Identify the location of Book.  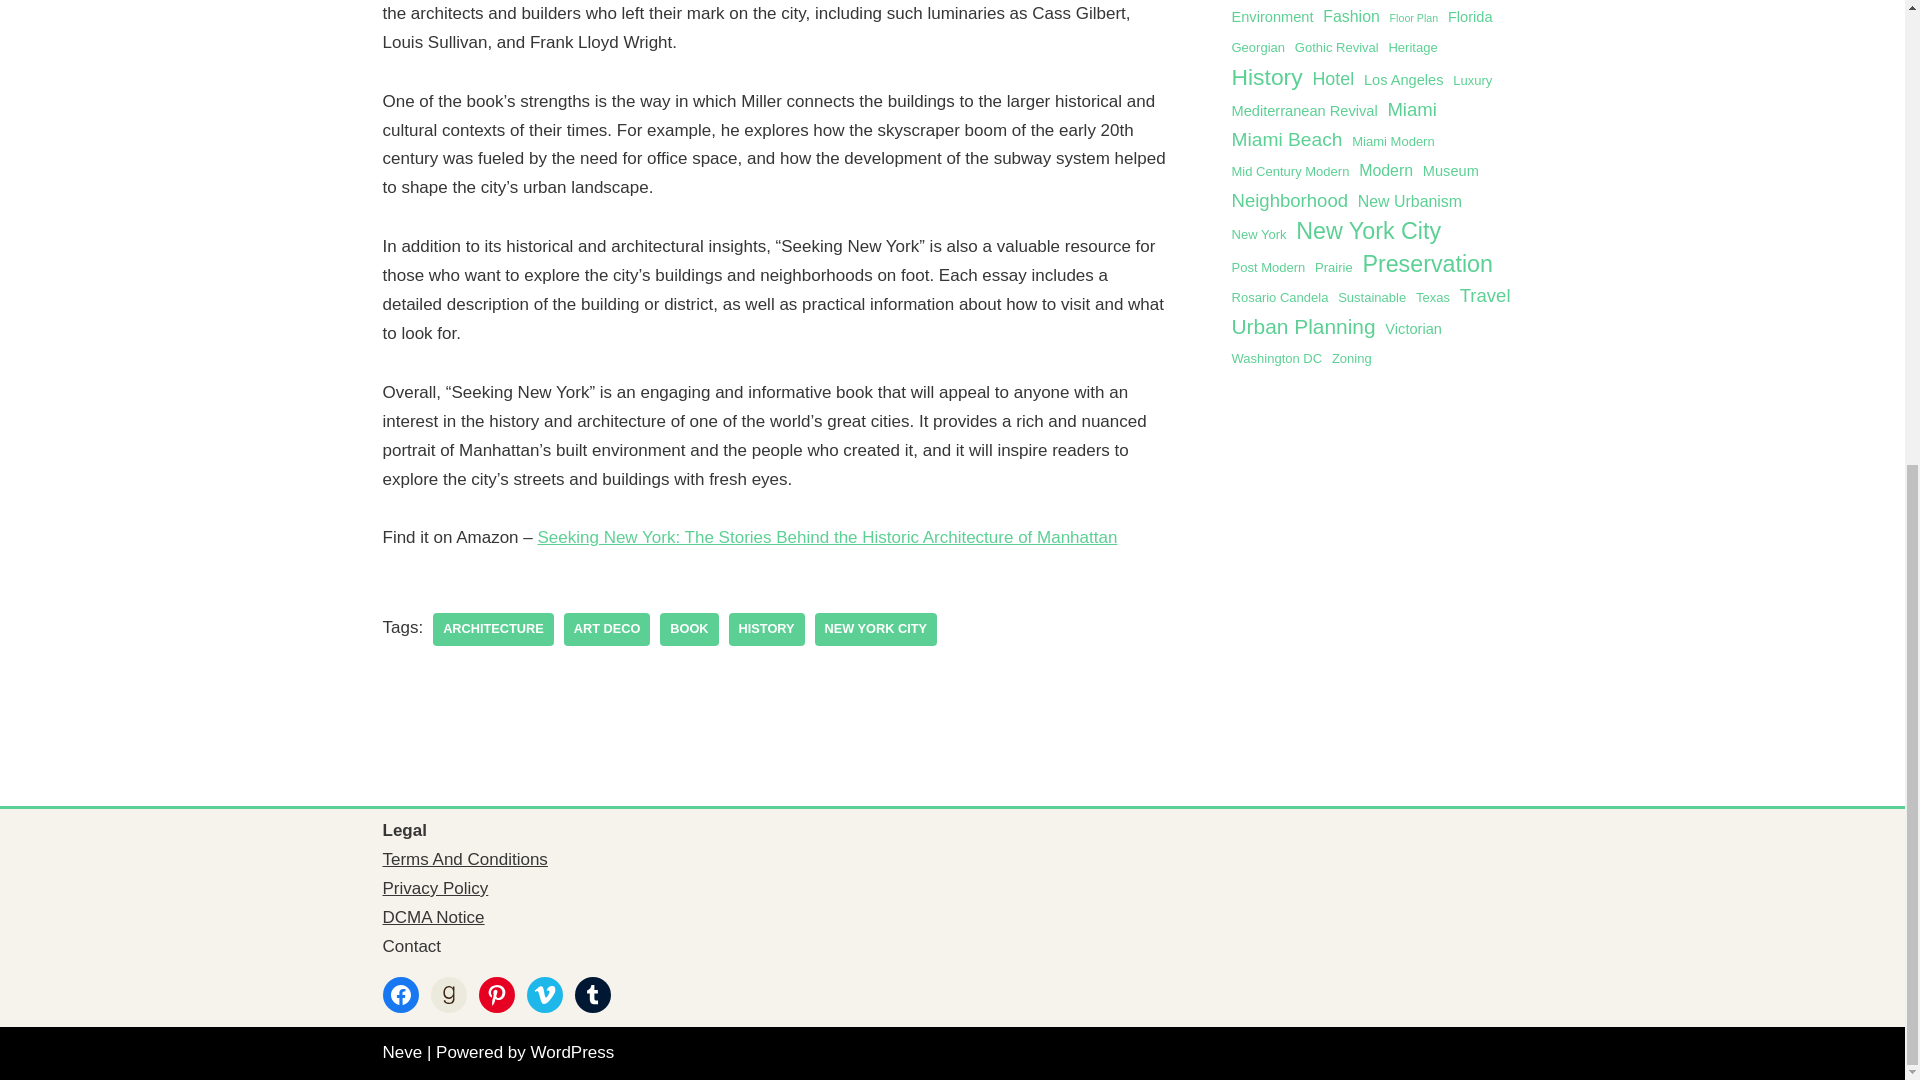
(689, 629).